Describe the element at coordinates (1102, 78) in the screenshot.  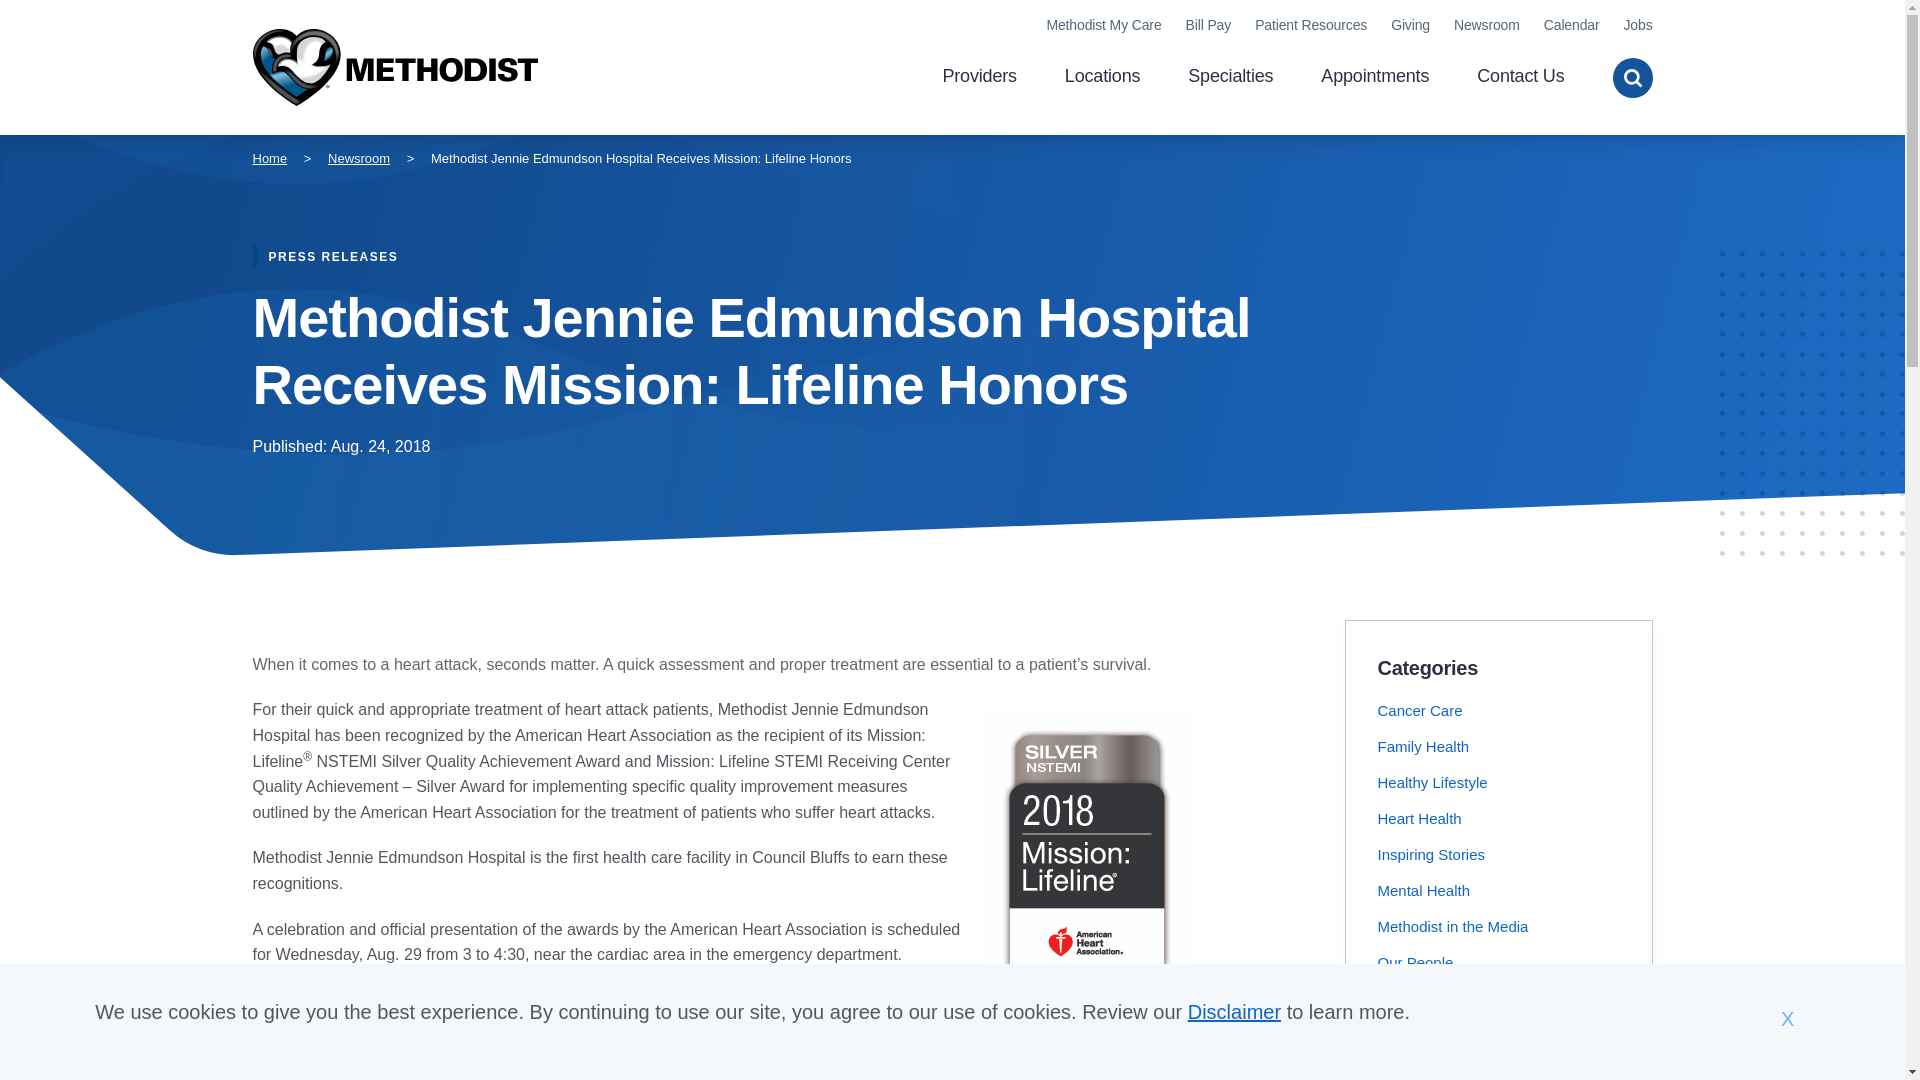
I see `Locations` at that location.